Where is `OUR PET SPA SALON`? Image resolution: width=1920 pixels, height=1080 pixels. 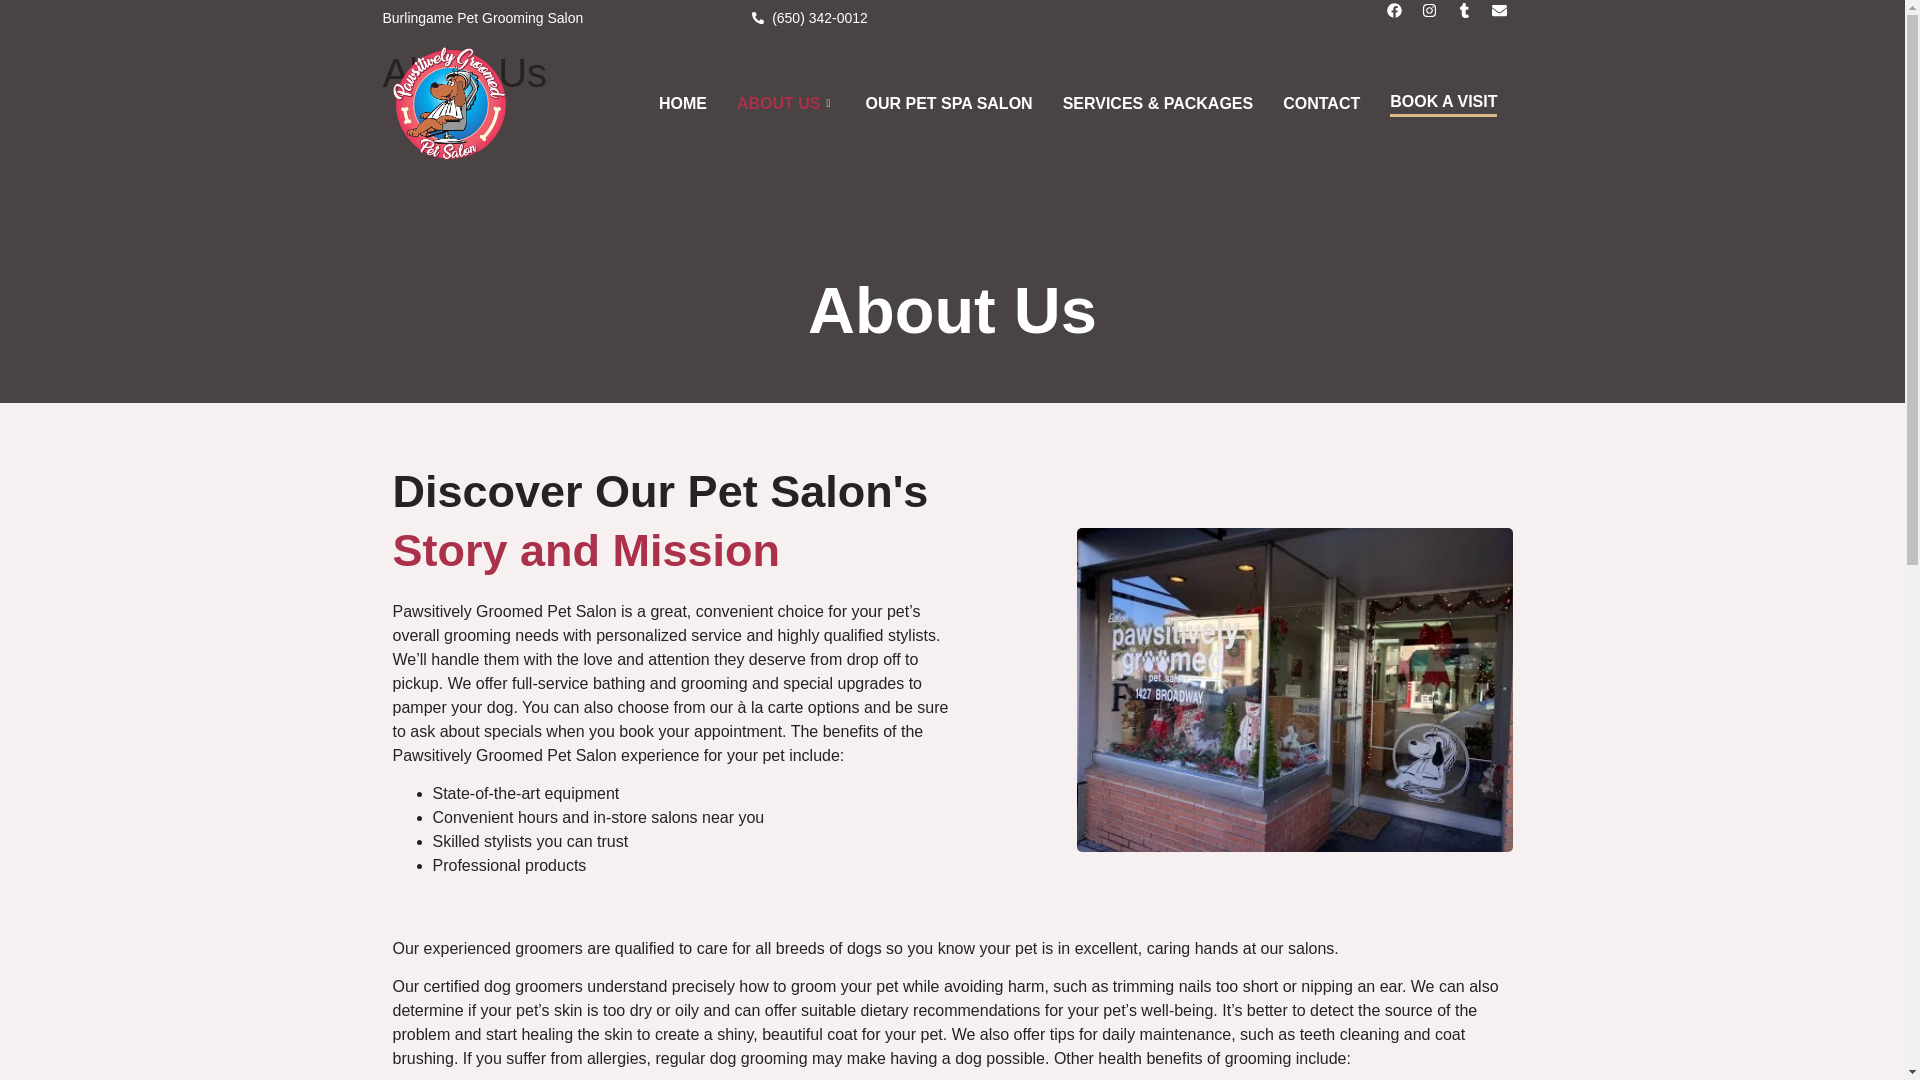 OUR PET SPA SALON is located at coordinates (948, 103).